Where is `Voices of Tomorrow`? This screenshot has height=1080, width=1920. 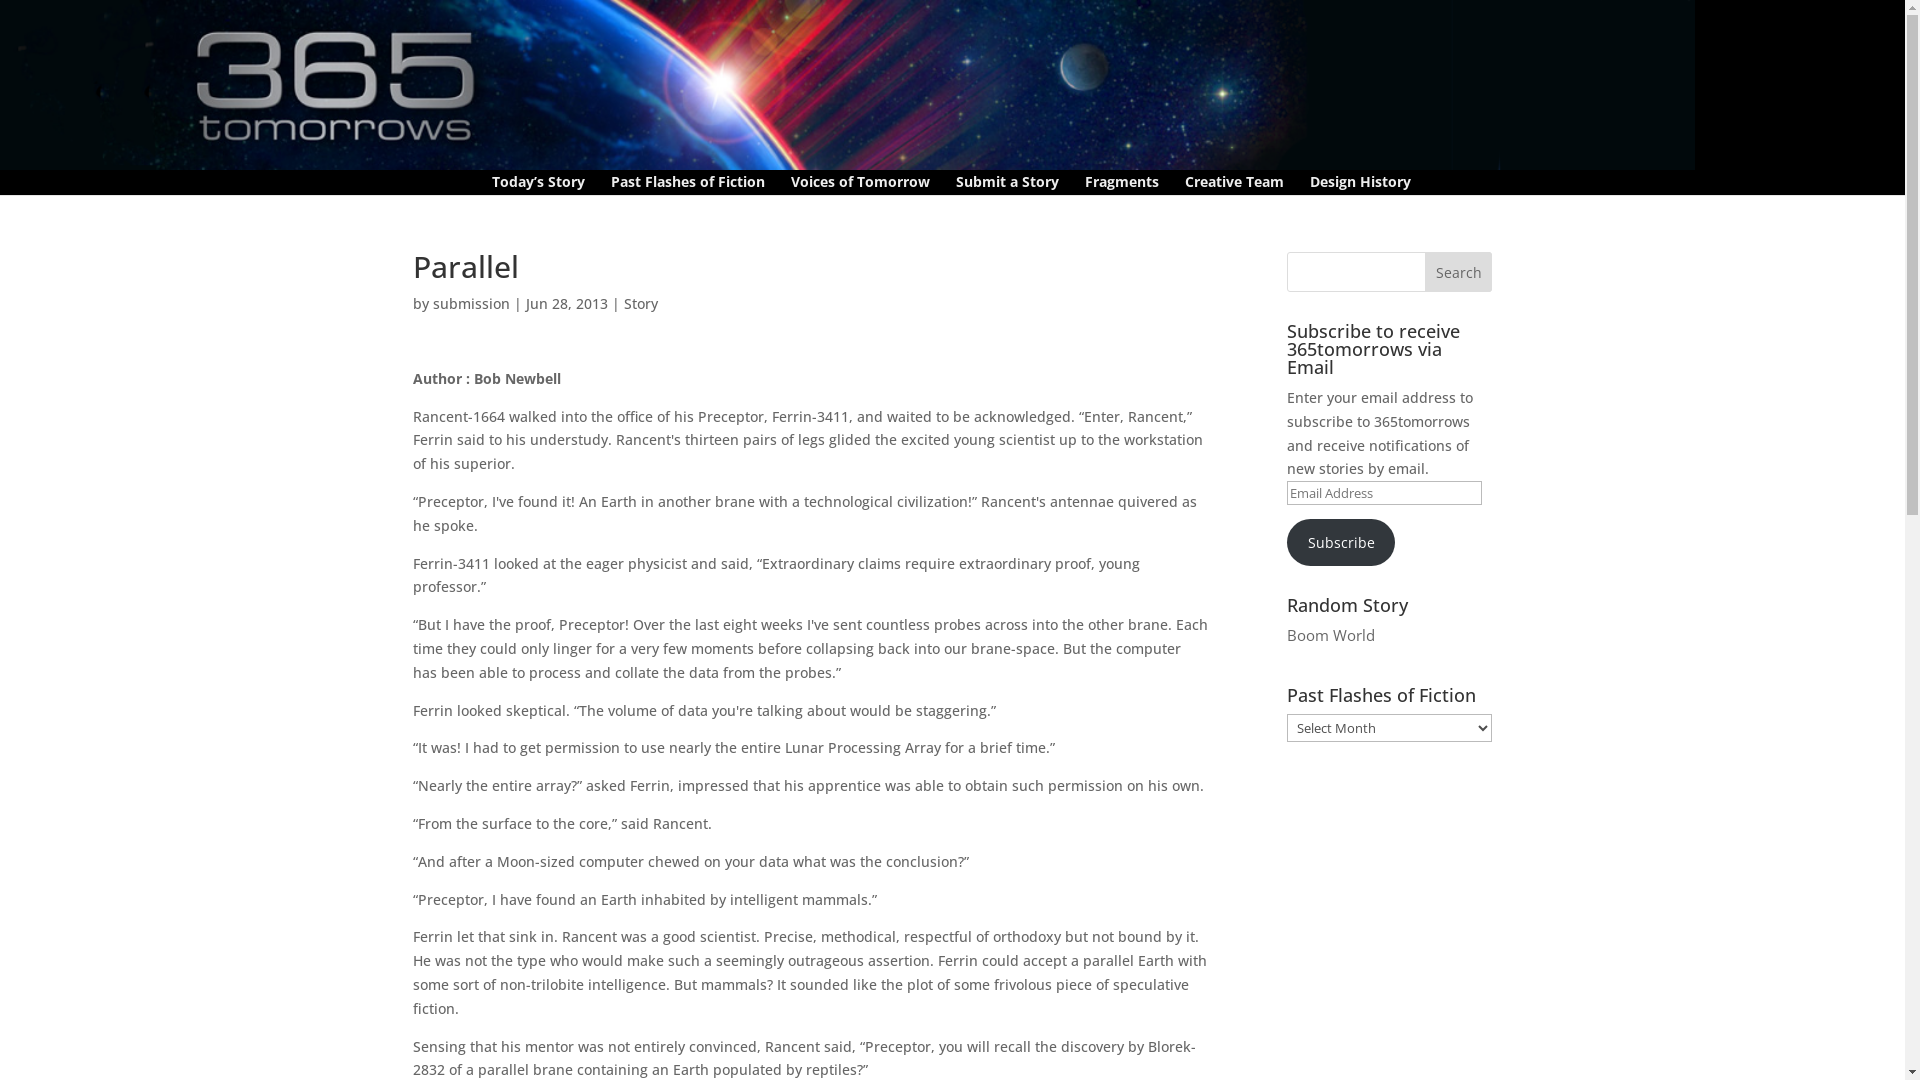 Voices of Tomorrow is located at coordinates (860, 185).